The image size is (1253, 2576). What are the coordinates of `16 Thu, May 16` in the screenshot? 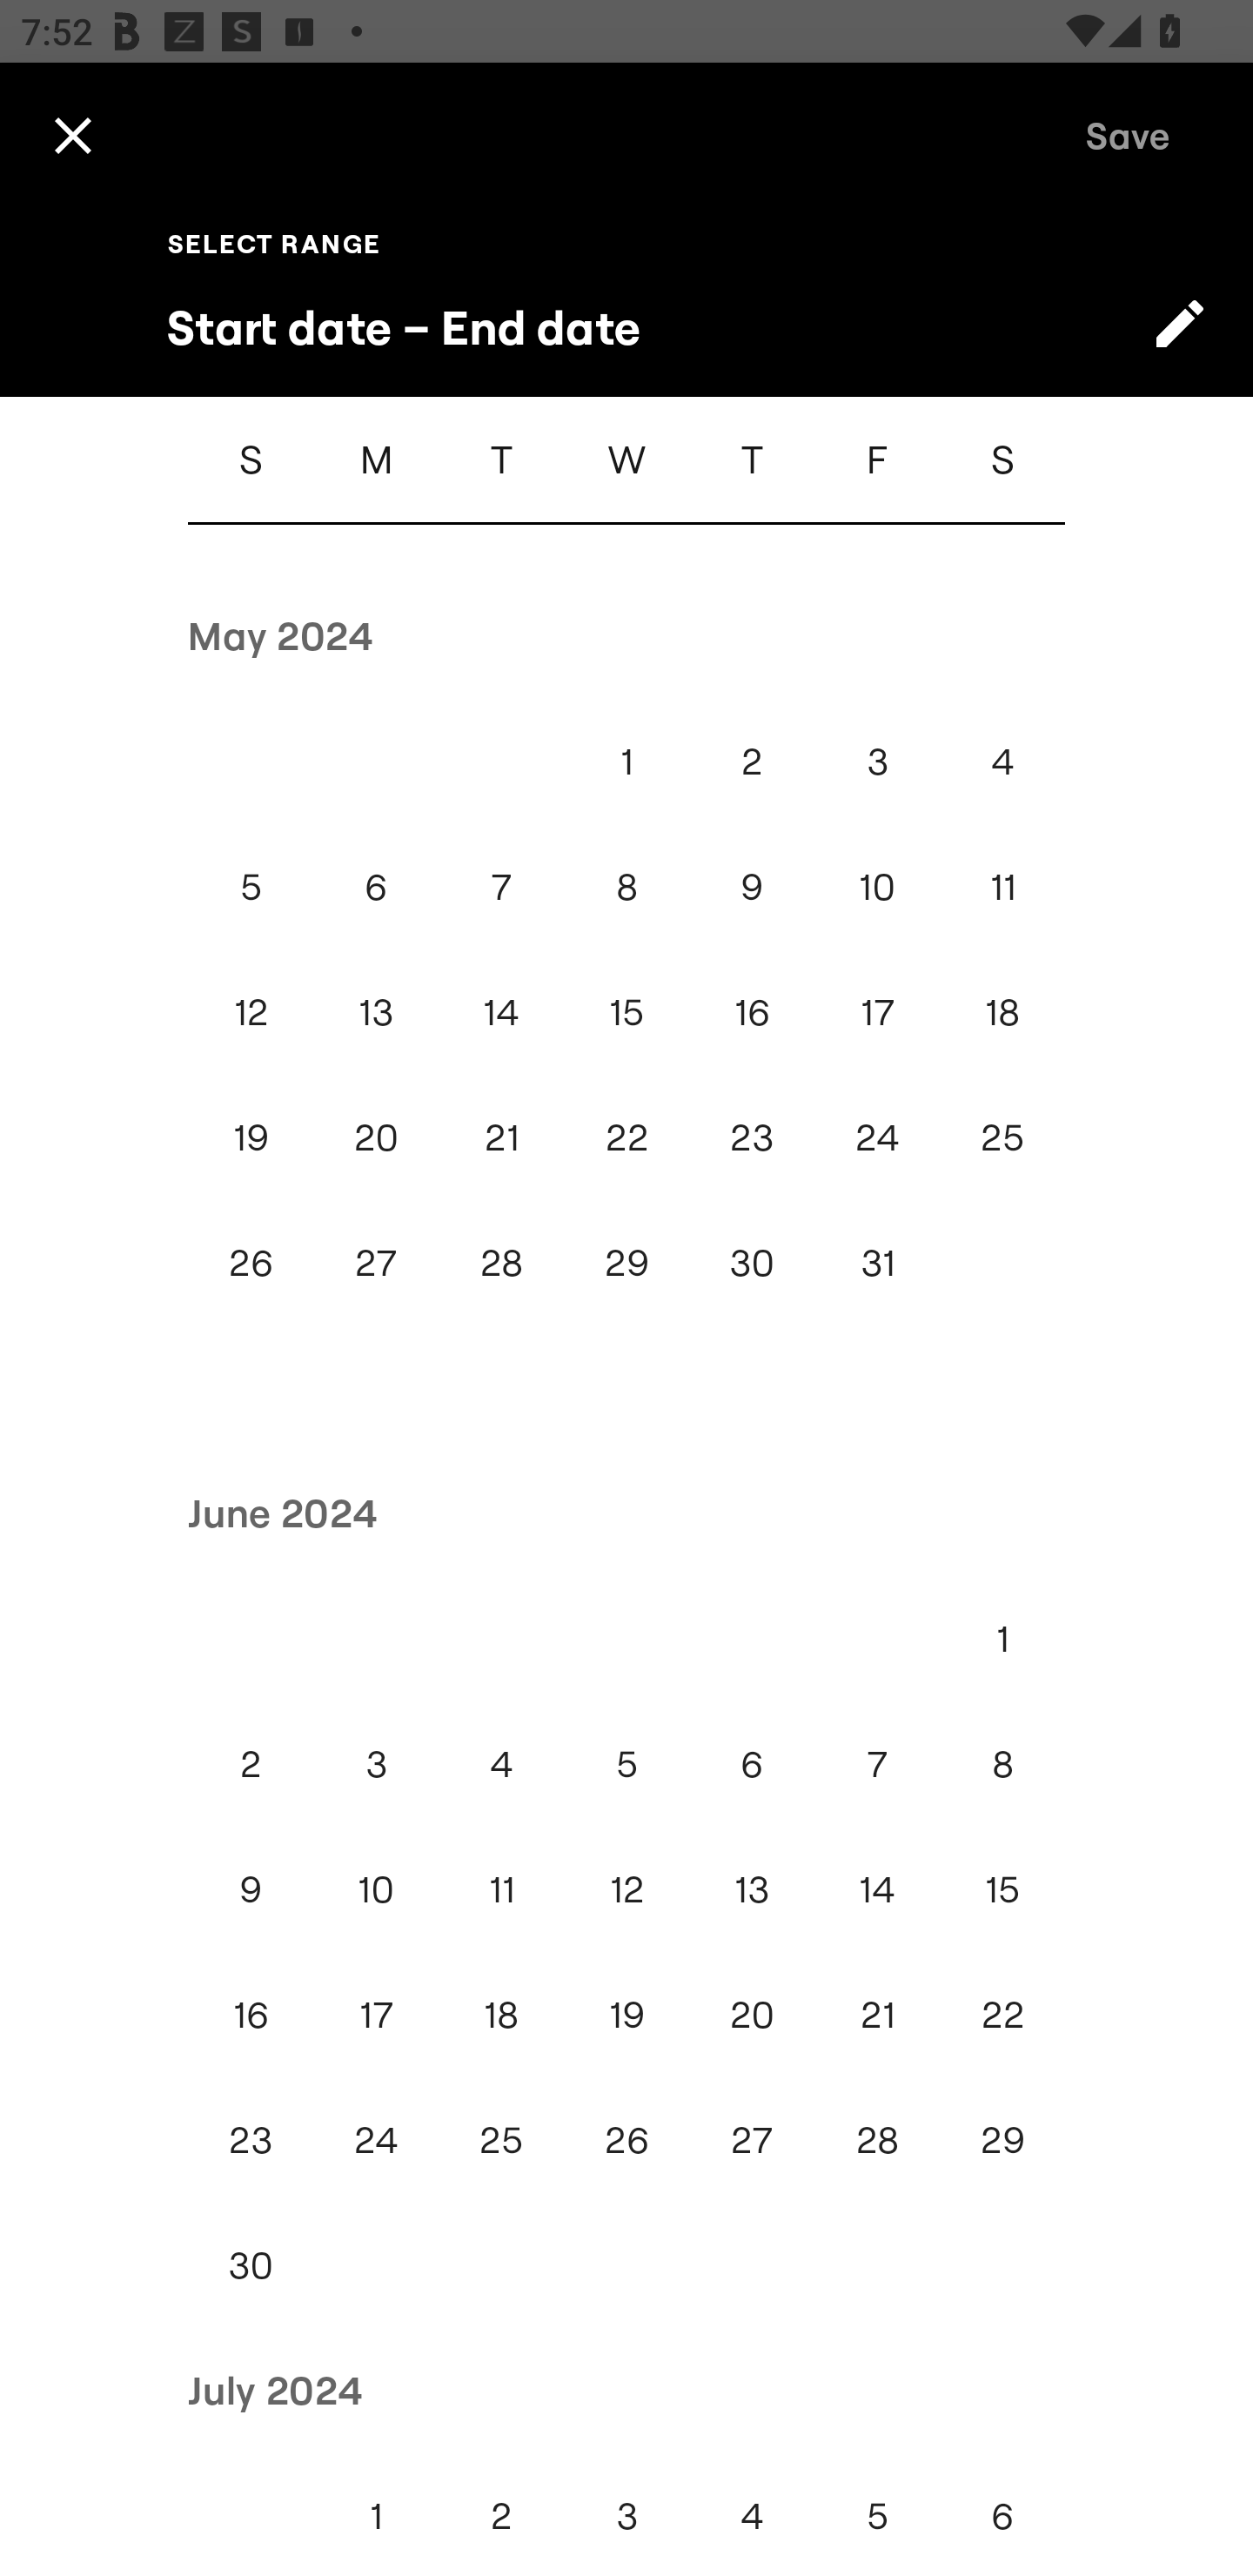 It's located at (752, 1012).